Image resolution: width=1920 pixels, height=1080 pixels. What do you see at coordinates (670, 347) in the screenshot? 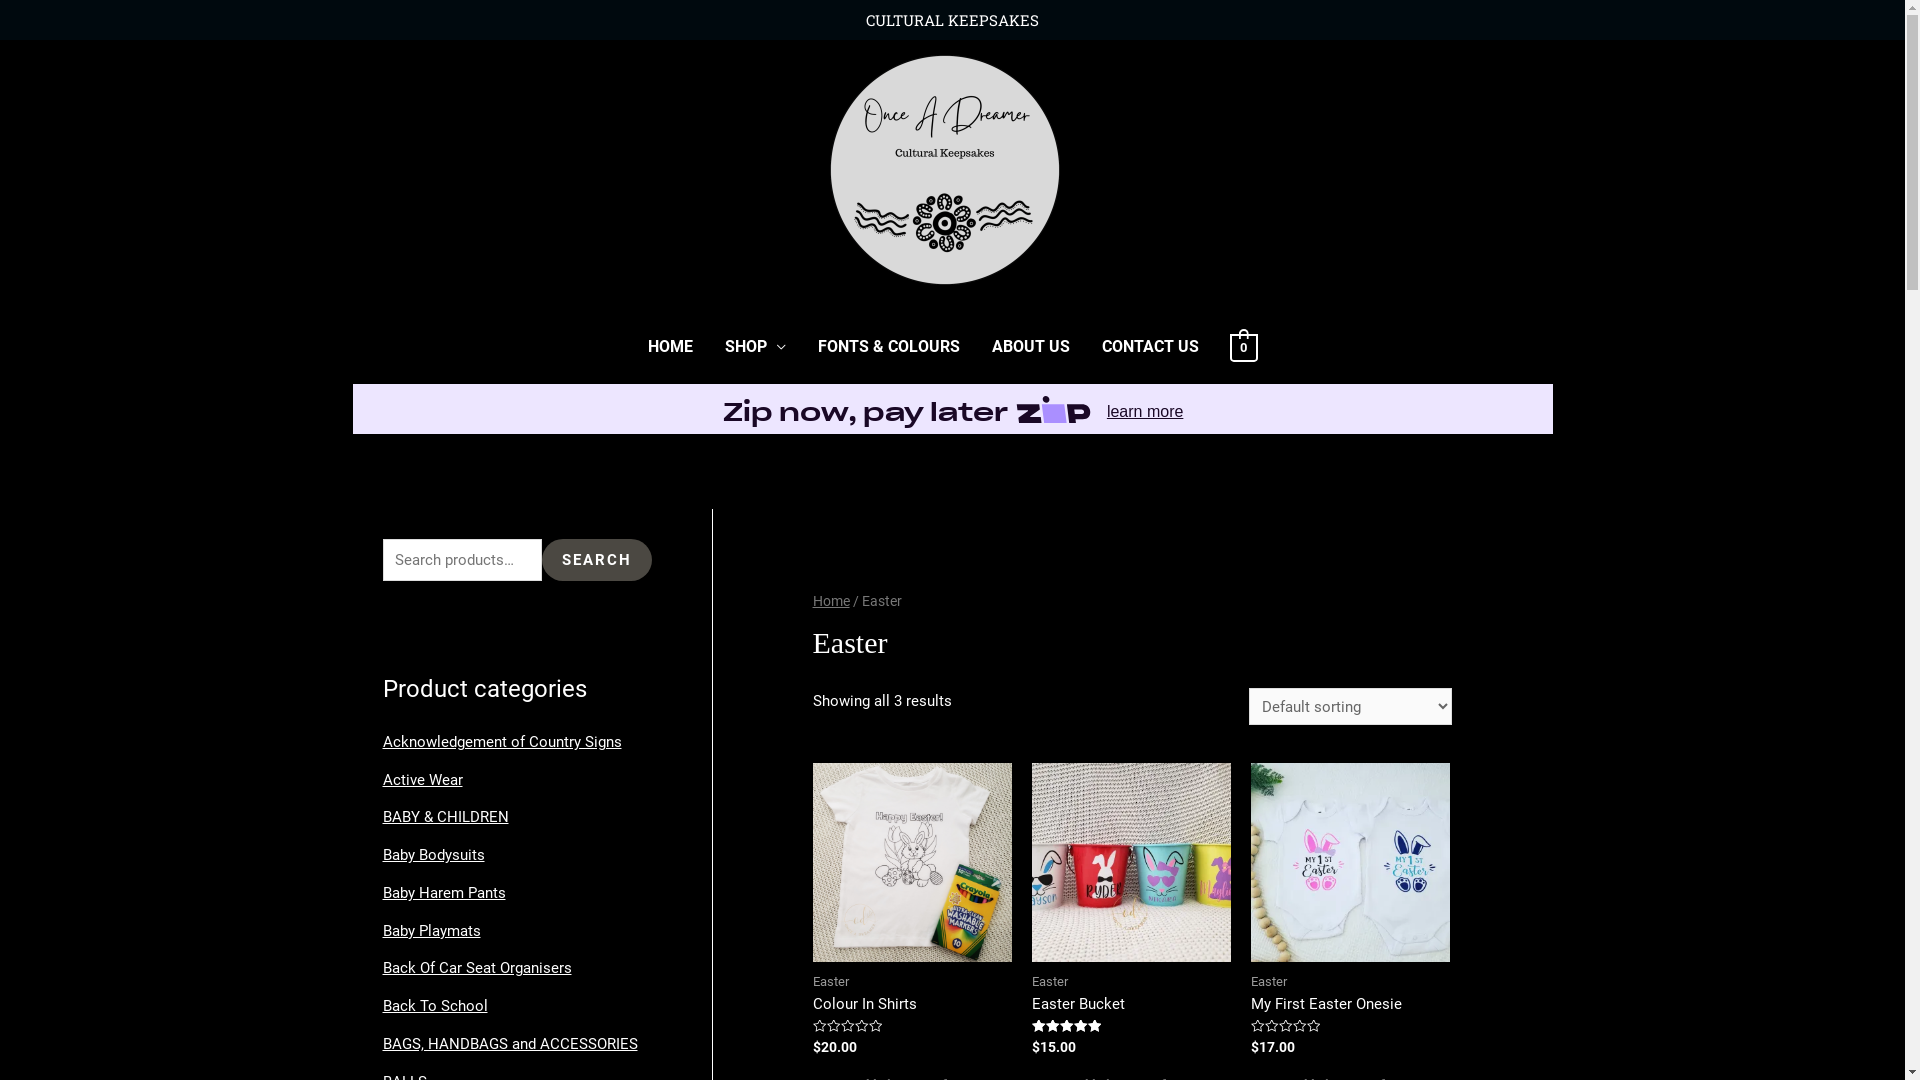
I see `HOME` at bounding box center [670, 347].